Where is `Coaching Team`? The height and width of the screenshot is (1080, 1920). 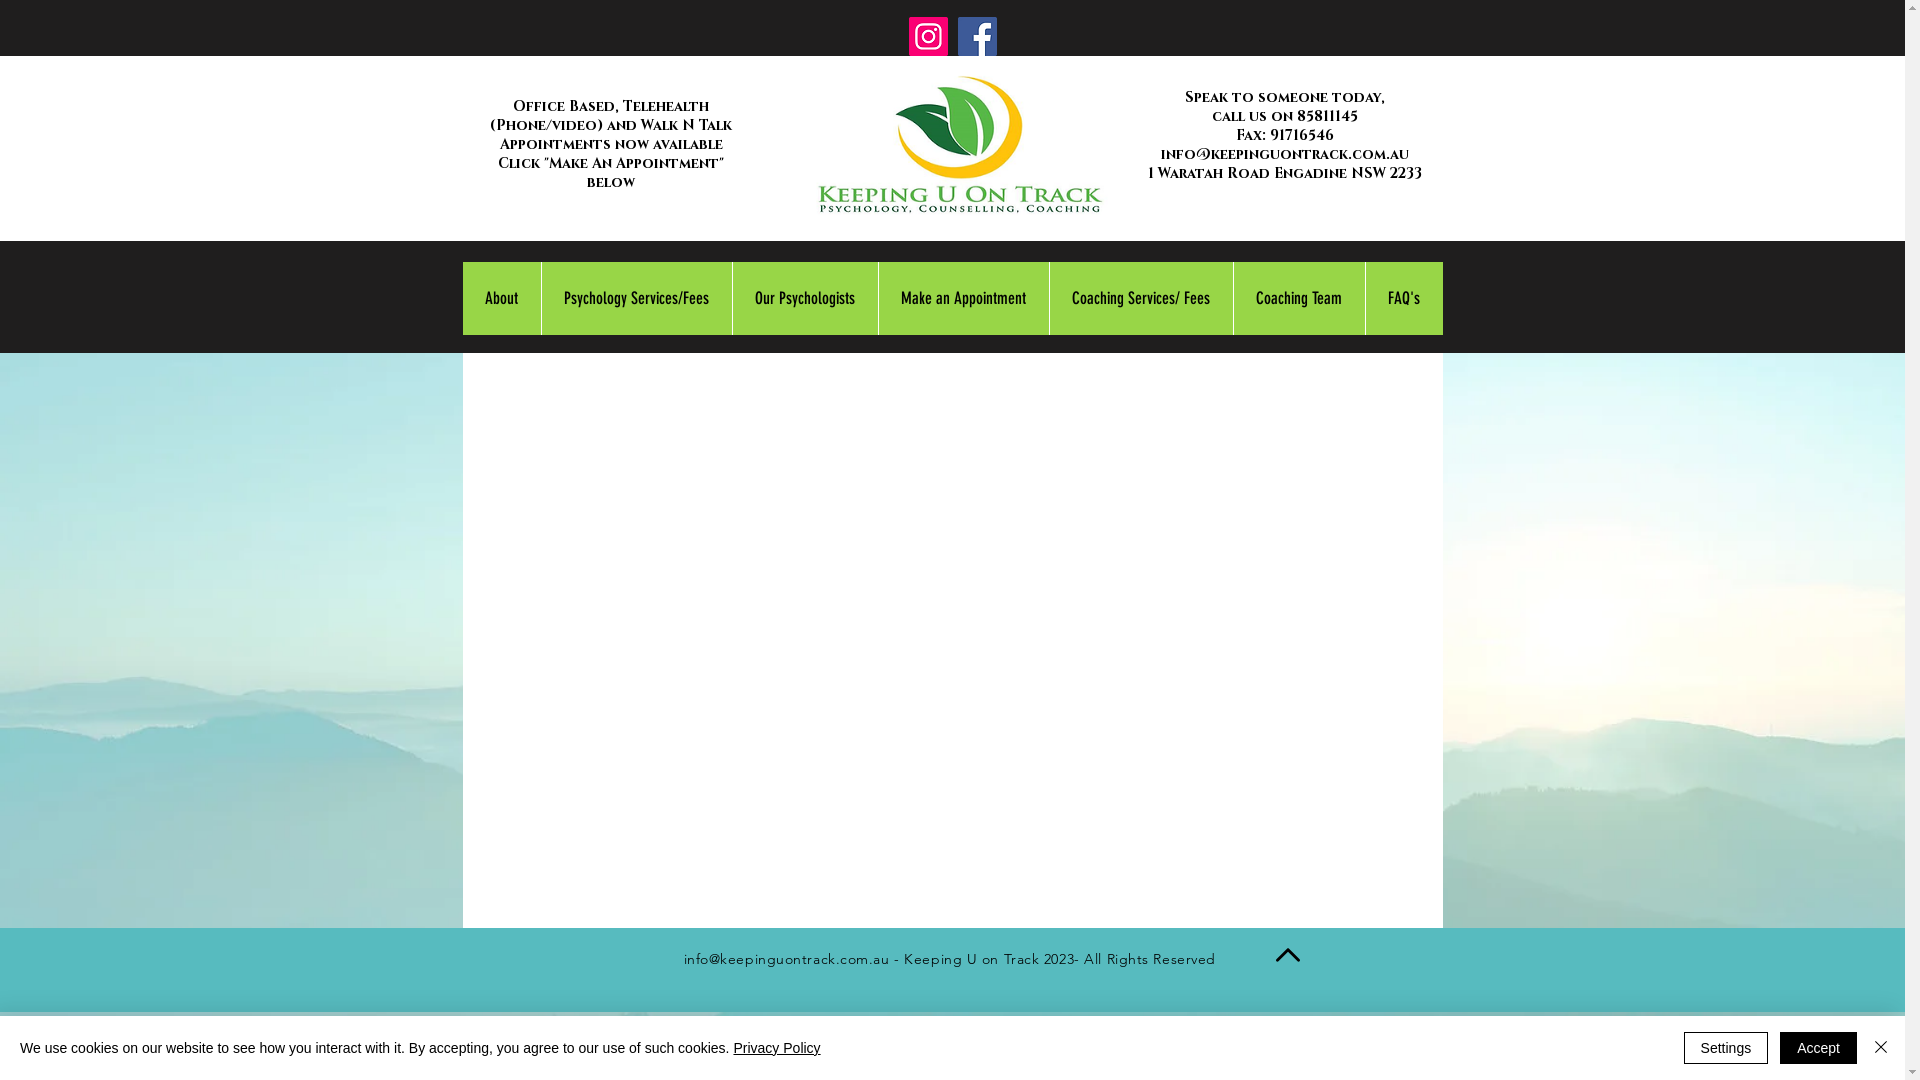 Coaching Team is located at coordinates (1298, 298).